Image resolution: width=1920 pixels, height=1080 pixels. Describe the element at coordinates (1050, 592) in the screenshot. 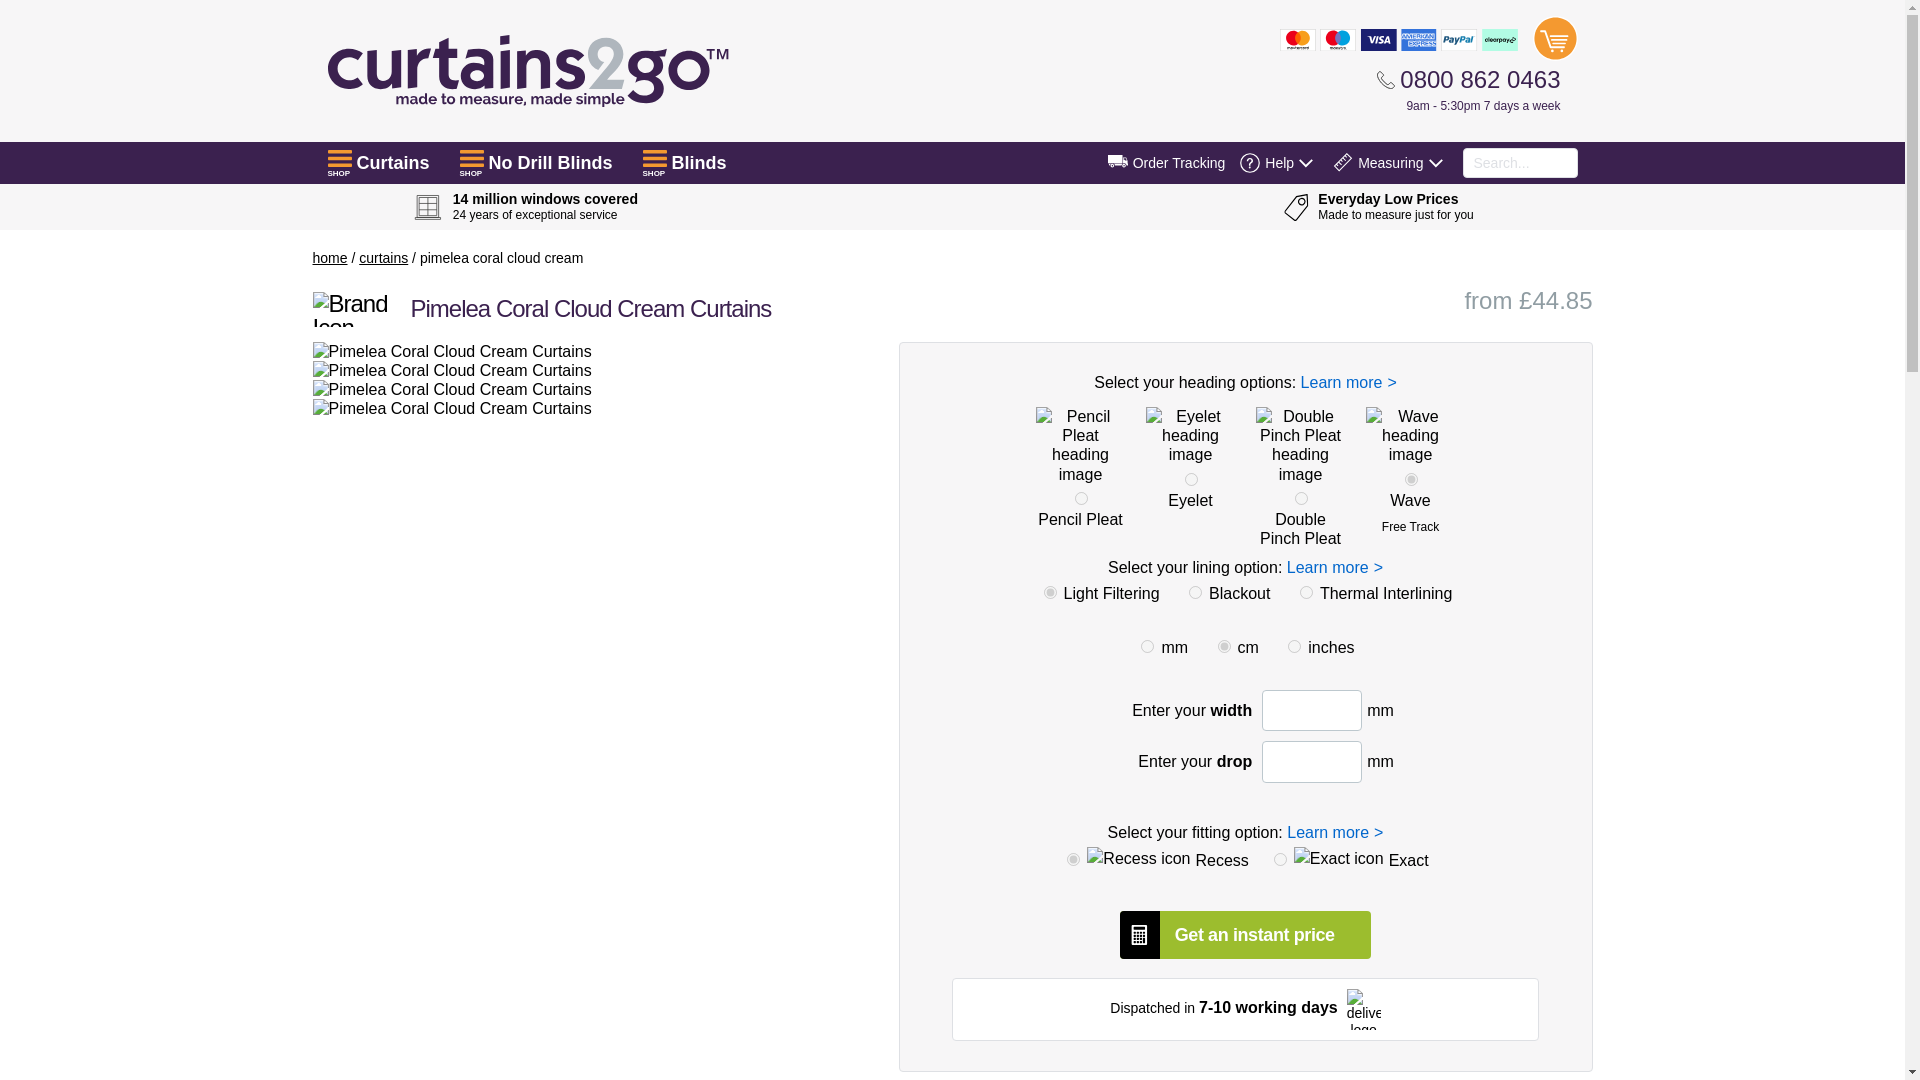

I see `475` at that location.